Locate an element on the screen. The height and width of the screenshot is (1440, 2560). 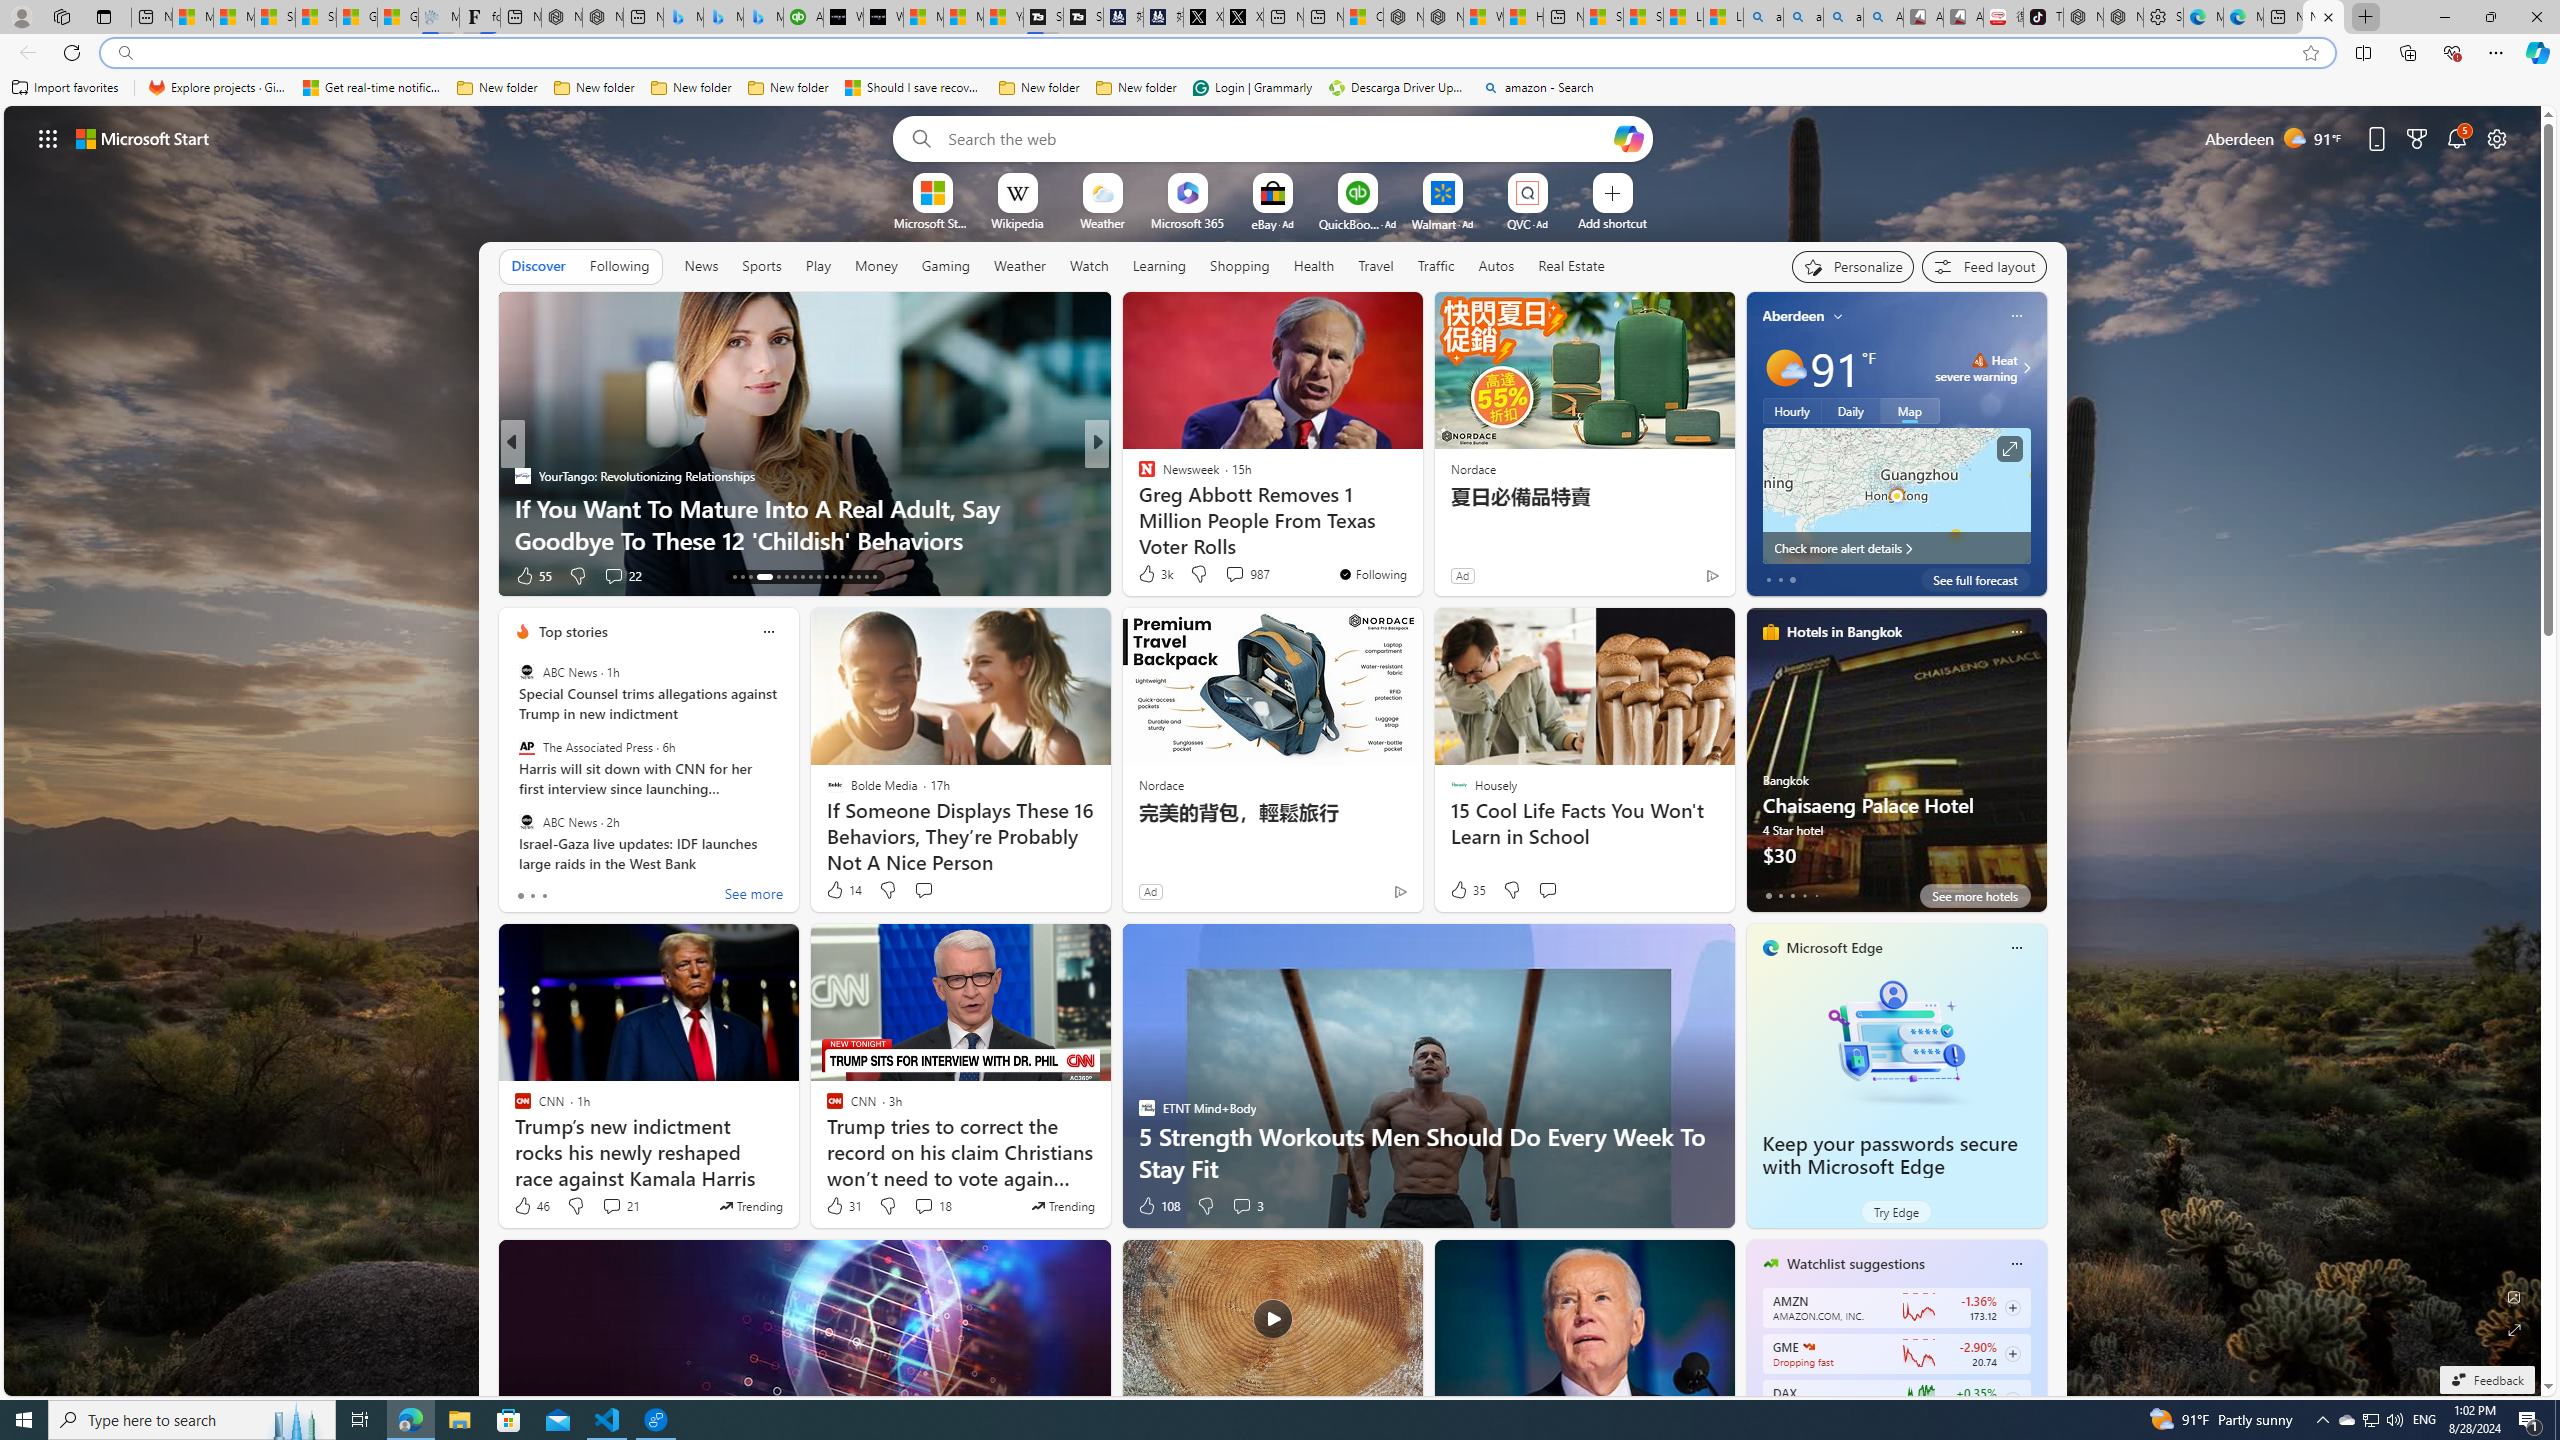
Heat - Severe Heat severe warning is located at coordinates (1976, 368).